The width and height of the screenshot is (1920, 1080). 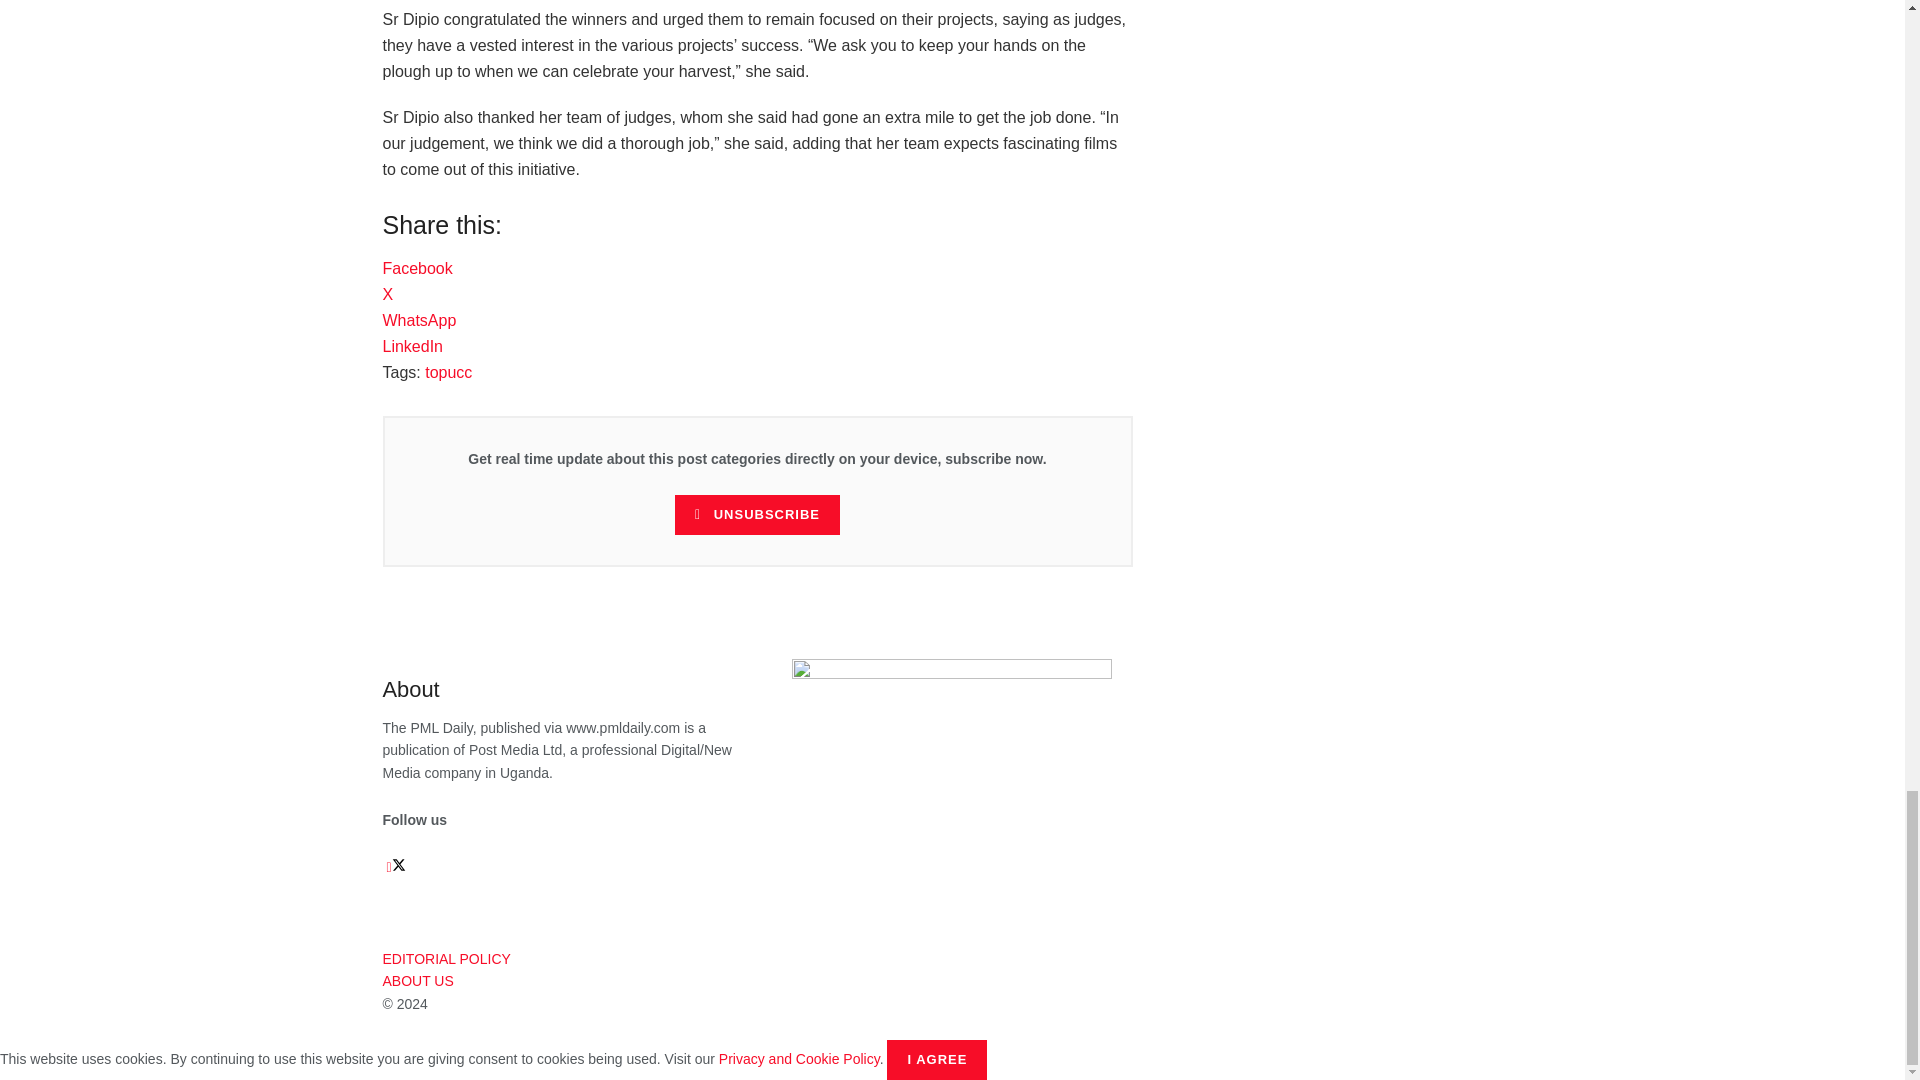 I want to click on Click to share on WhatsApp, so click(x=419, y=320).